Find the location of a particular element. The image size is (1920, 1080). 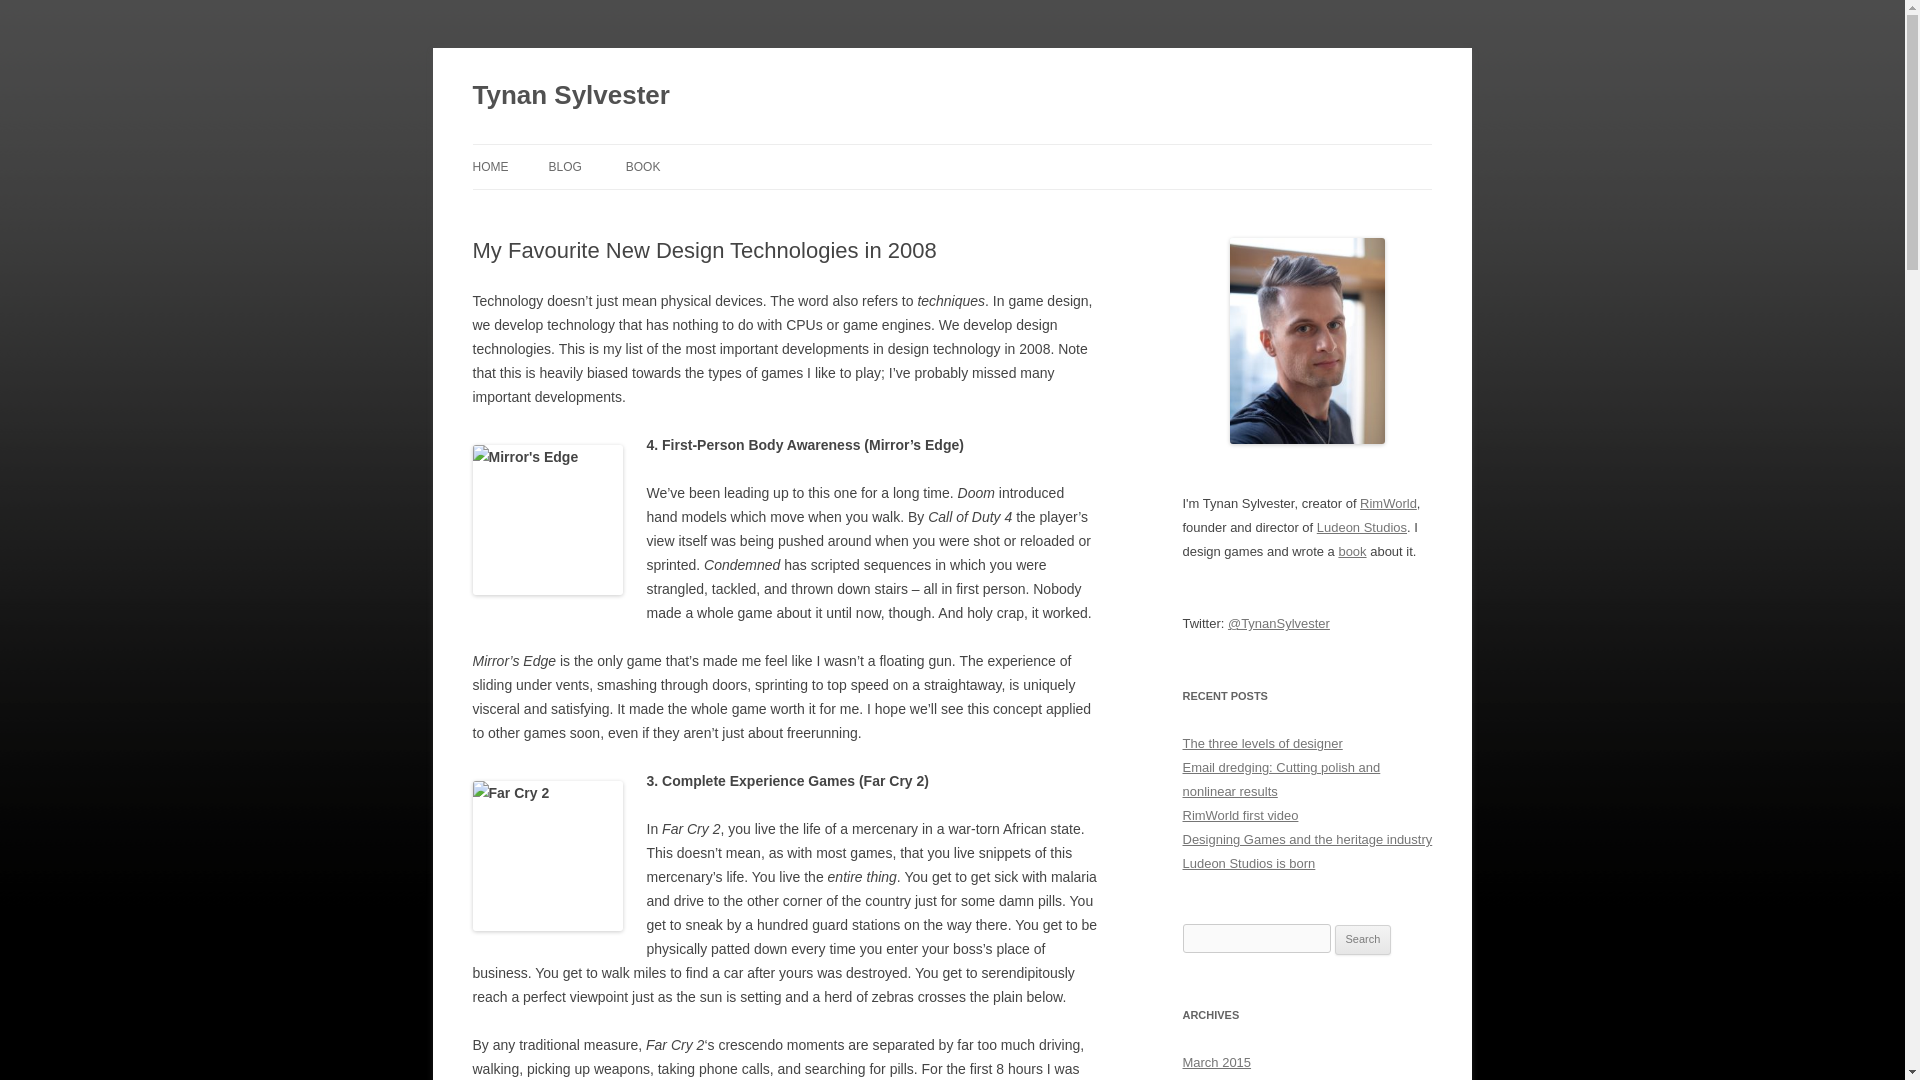

Ludeon Studios is located at coordinates (1362, 526).